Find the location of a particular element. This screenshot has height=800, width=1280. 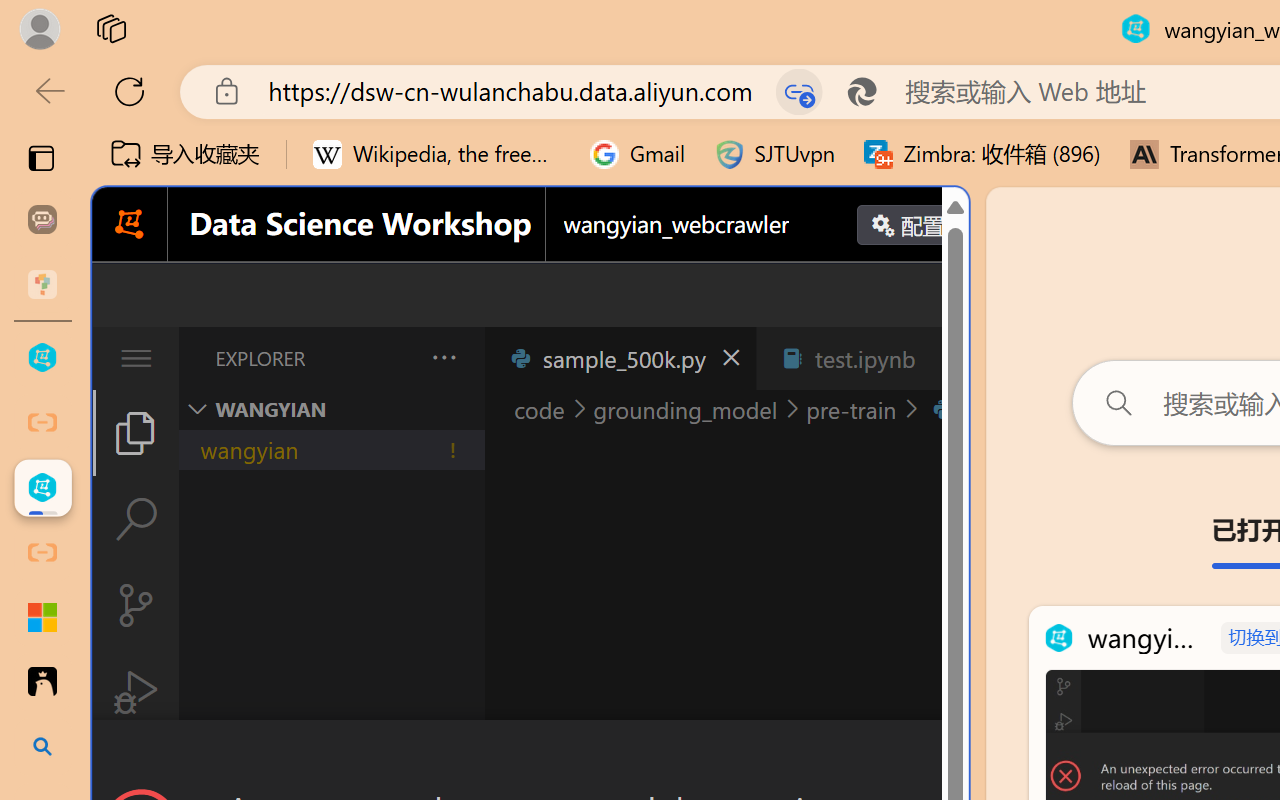

wangyian_webcrawler - DSW is located at coordinates (42, 488).